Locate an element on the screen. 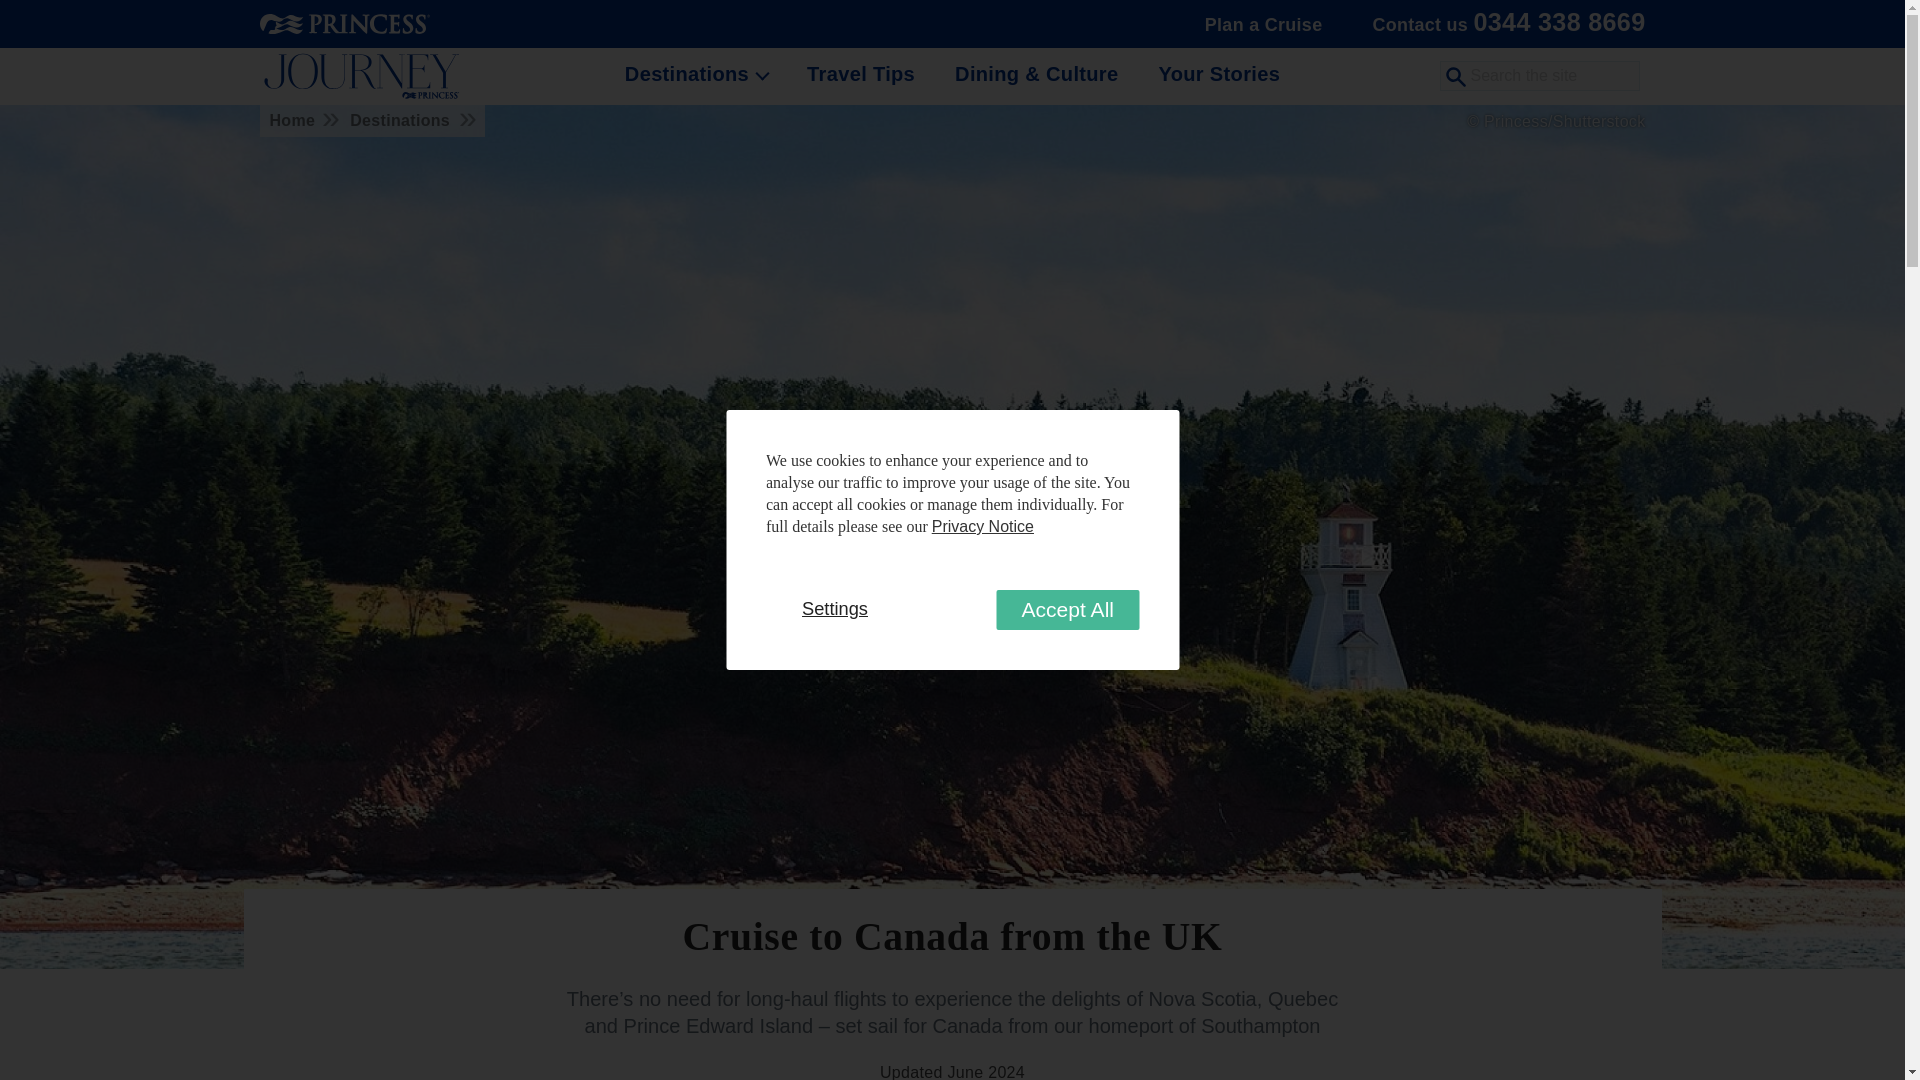  Travel Tips is located at coordinates (860, 74).